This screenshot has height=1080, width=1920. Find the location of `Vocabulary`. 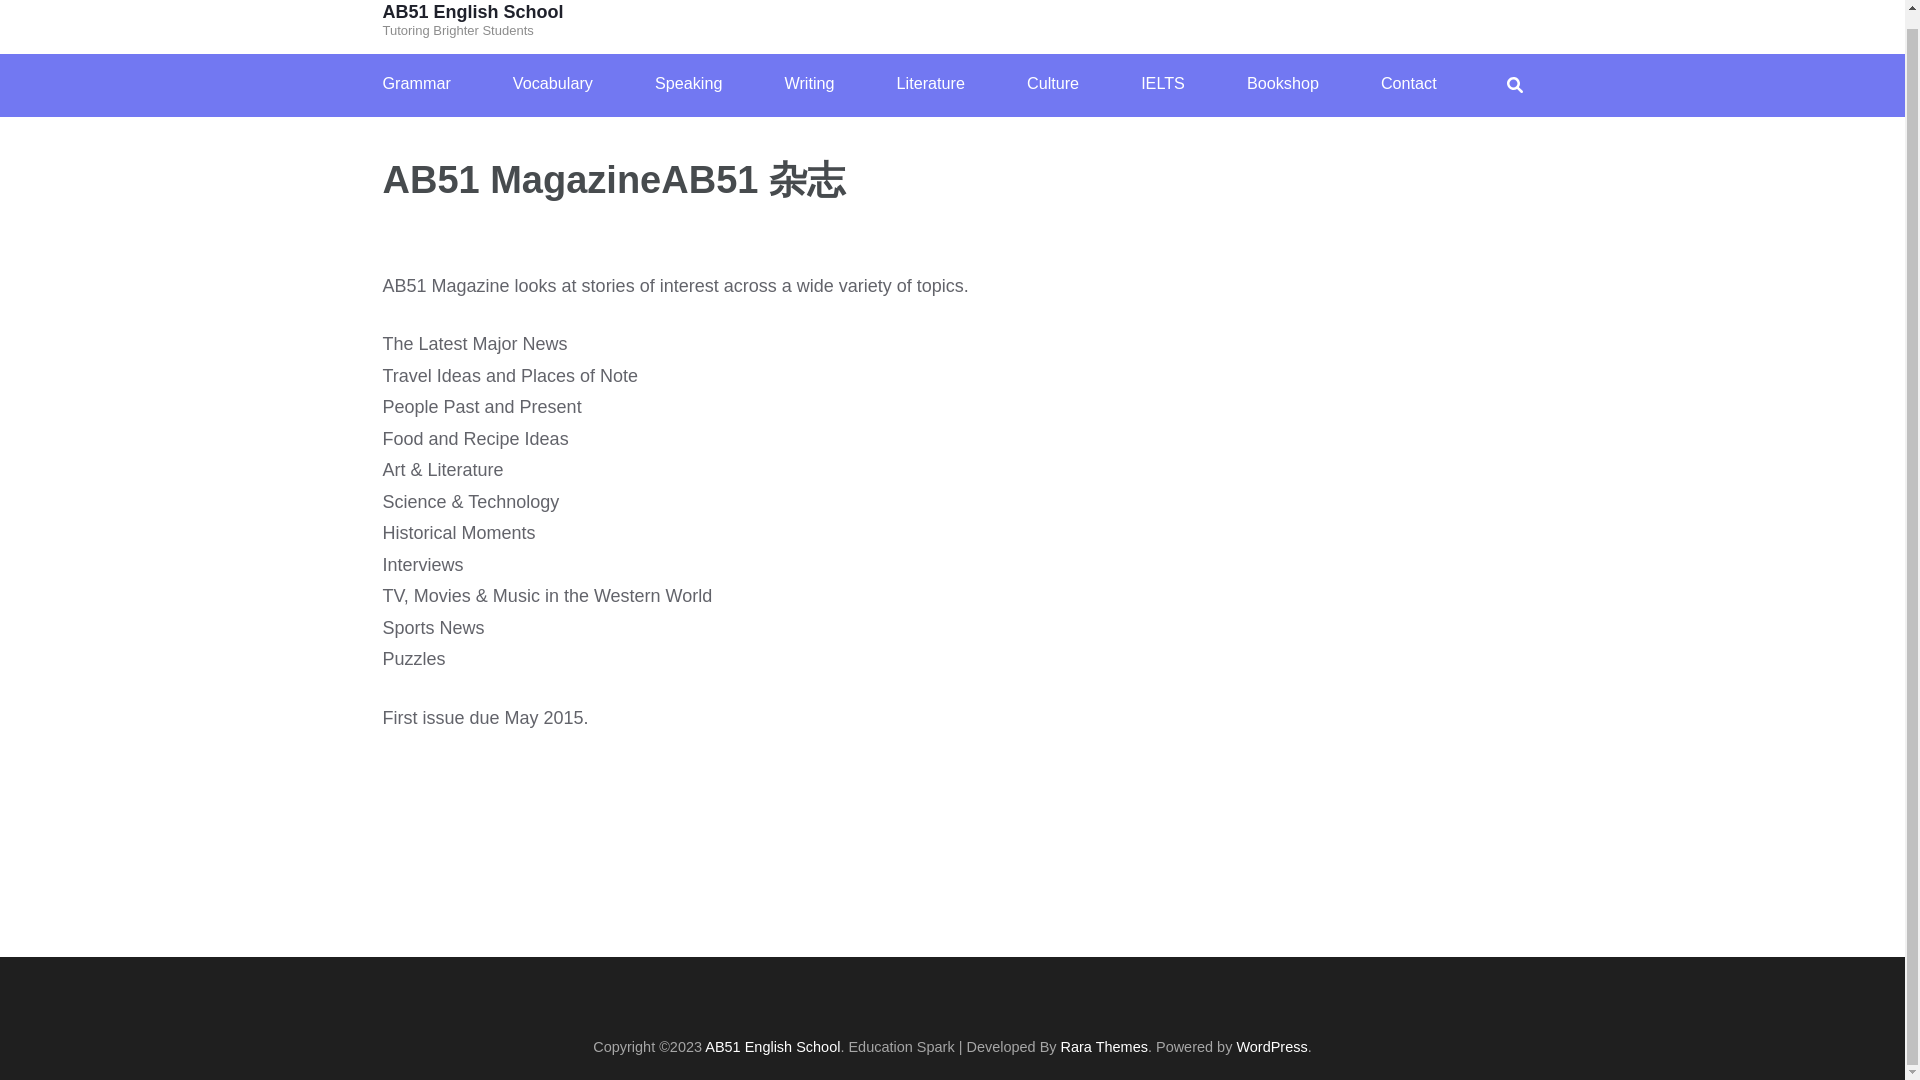

Vocabulary is located at coordinates (552, 84).